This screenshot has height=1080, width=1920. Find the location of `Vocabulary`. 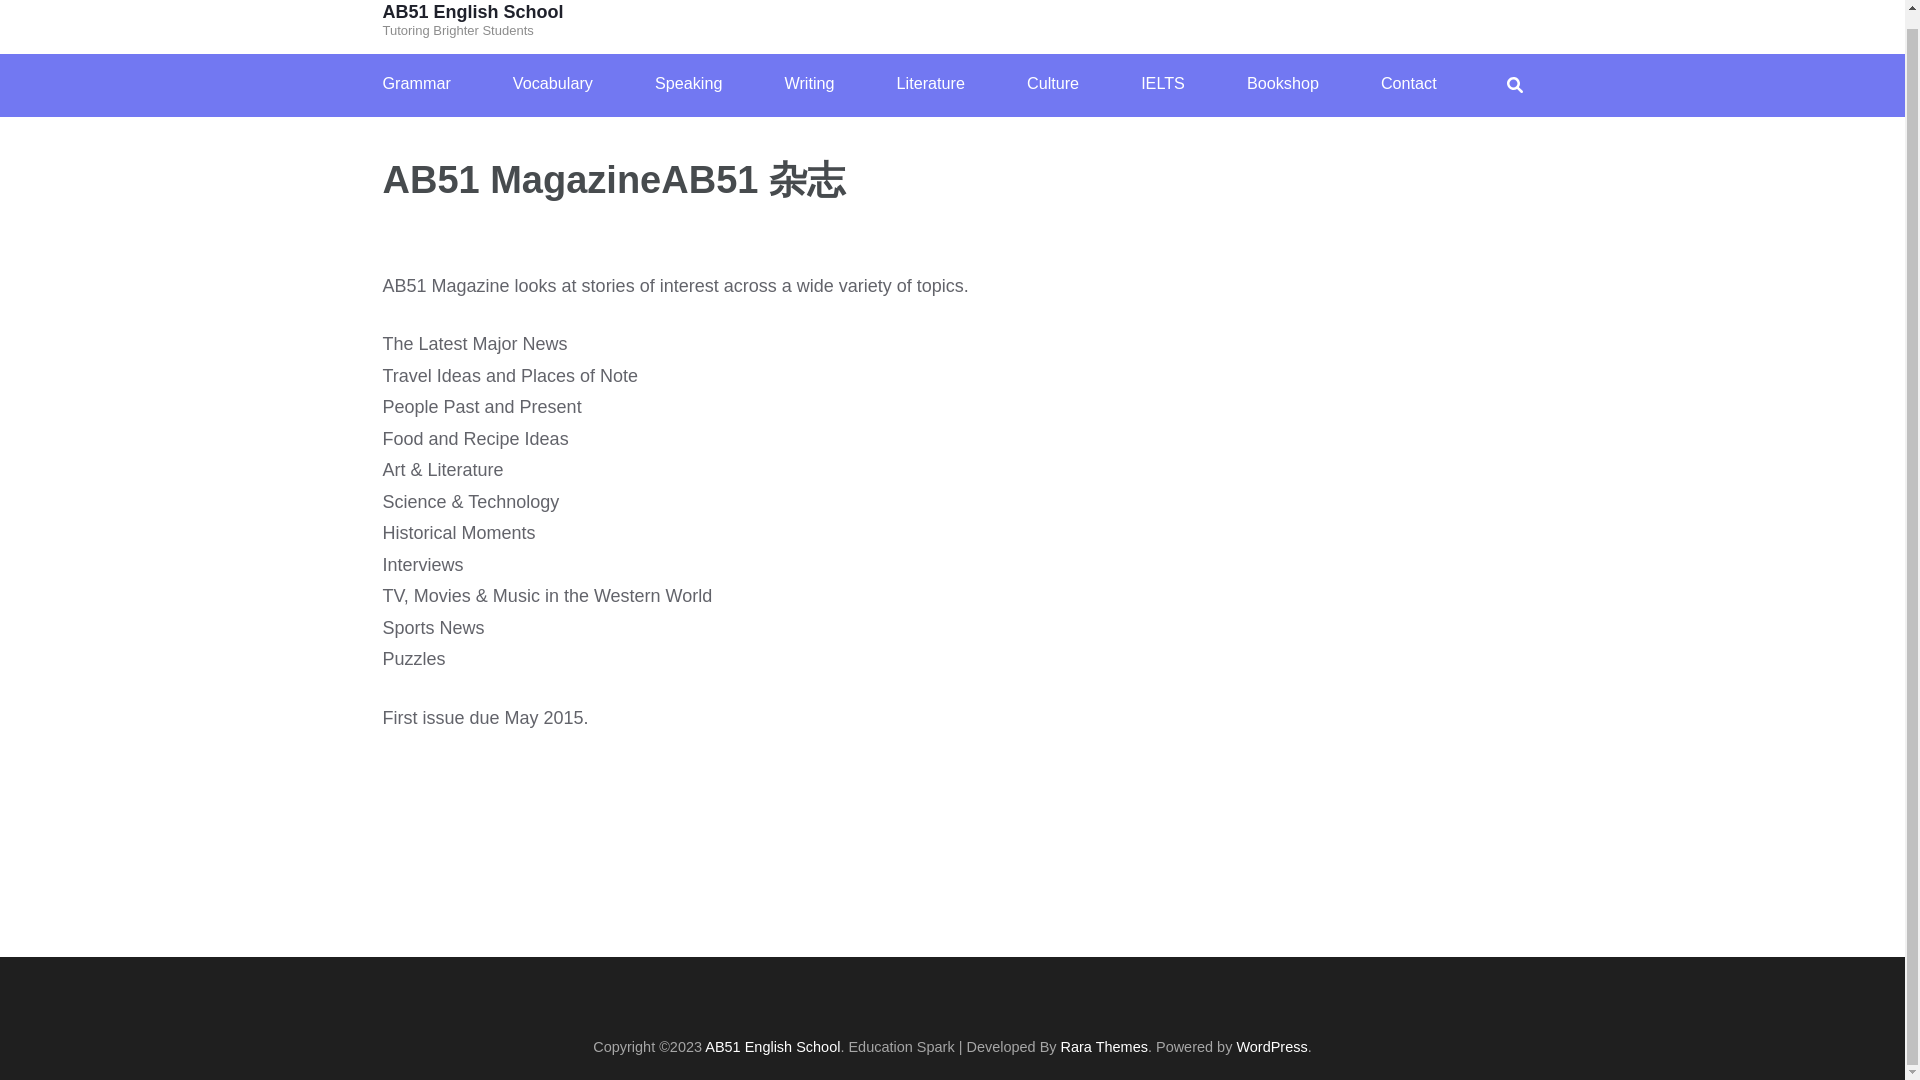

Vocabulary is located at coordinates (552, 84).